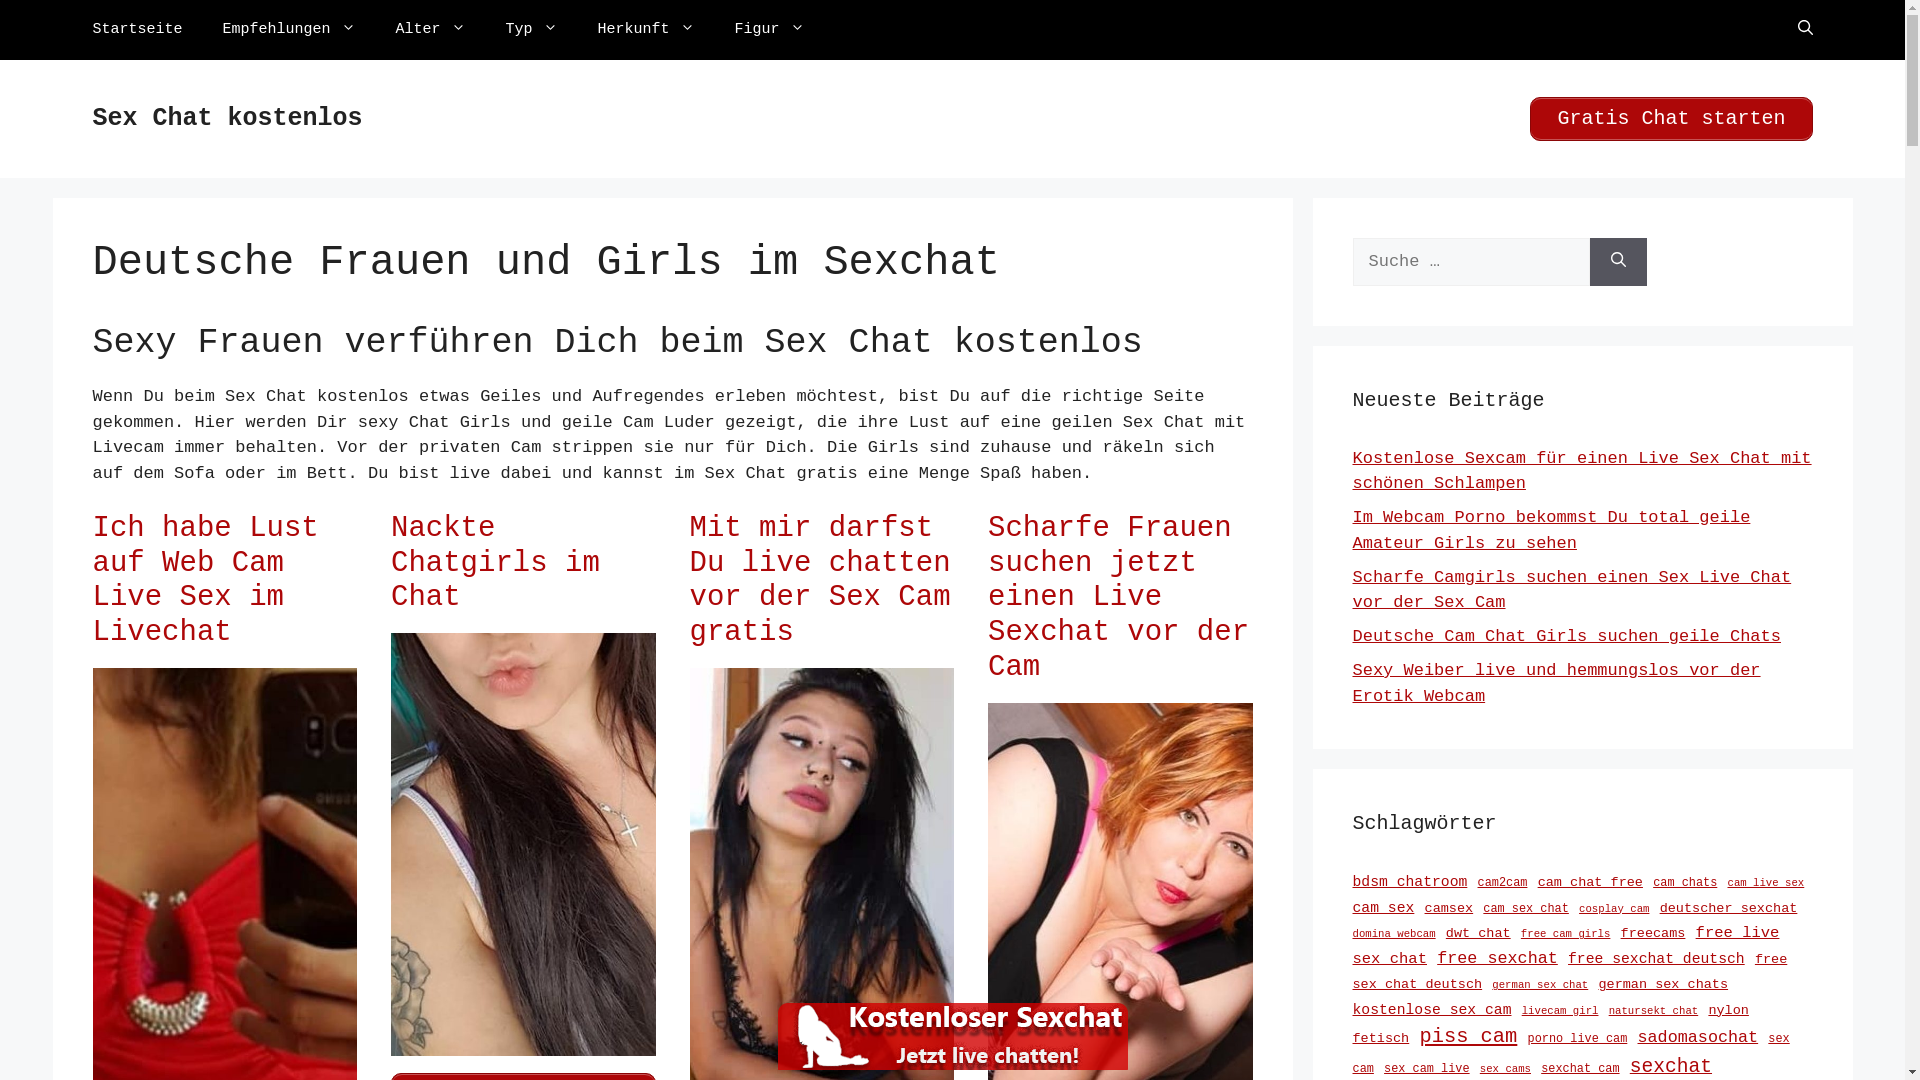 This screenshot has height=1080, width=1920. I want to click on natursekt chat, so click(1654, 1010).